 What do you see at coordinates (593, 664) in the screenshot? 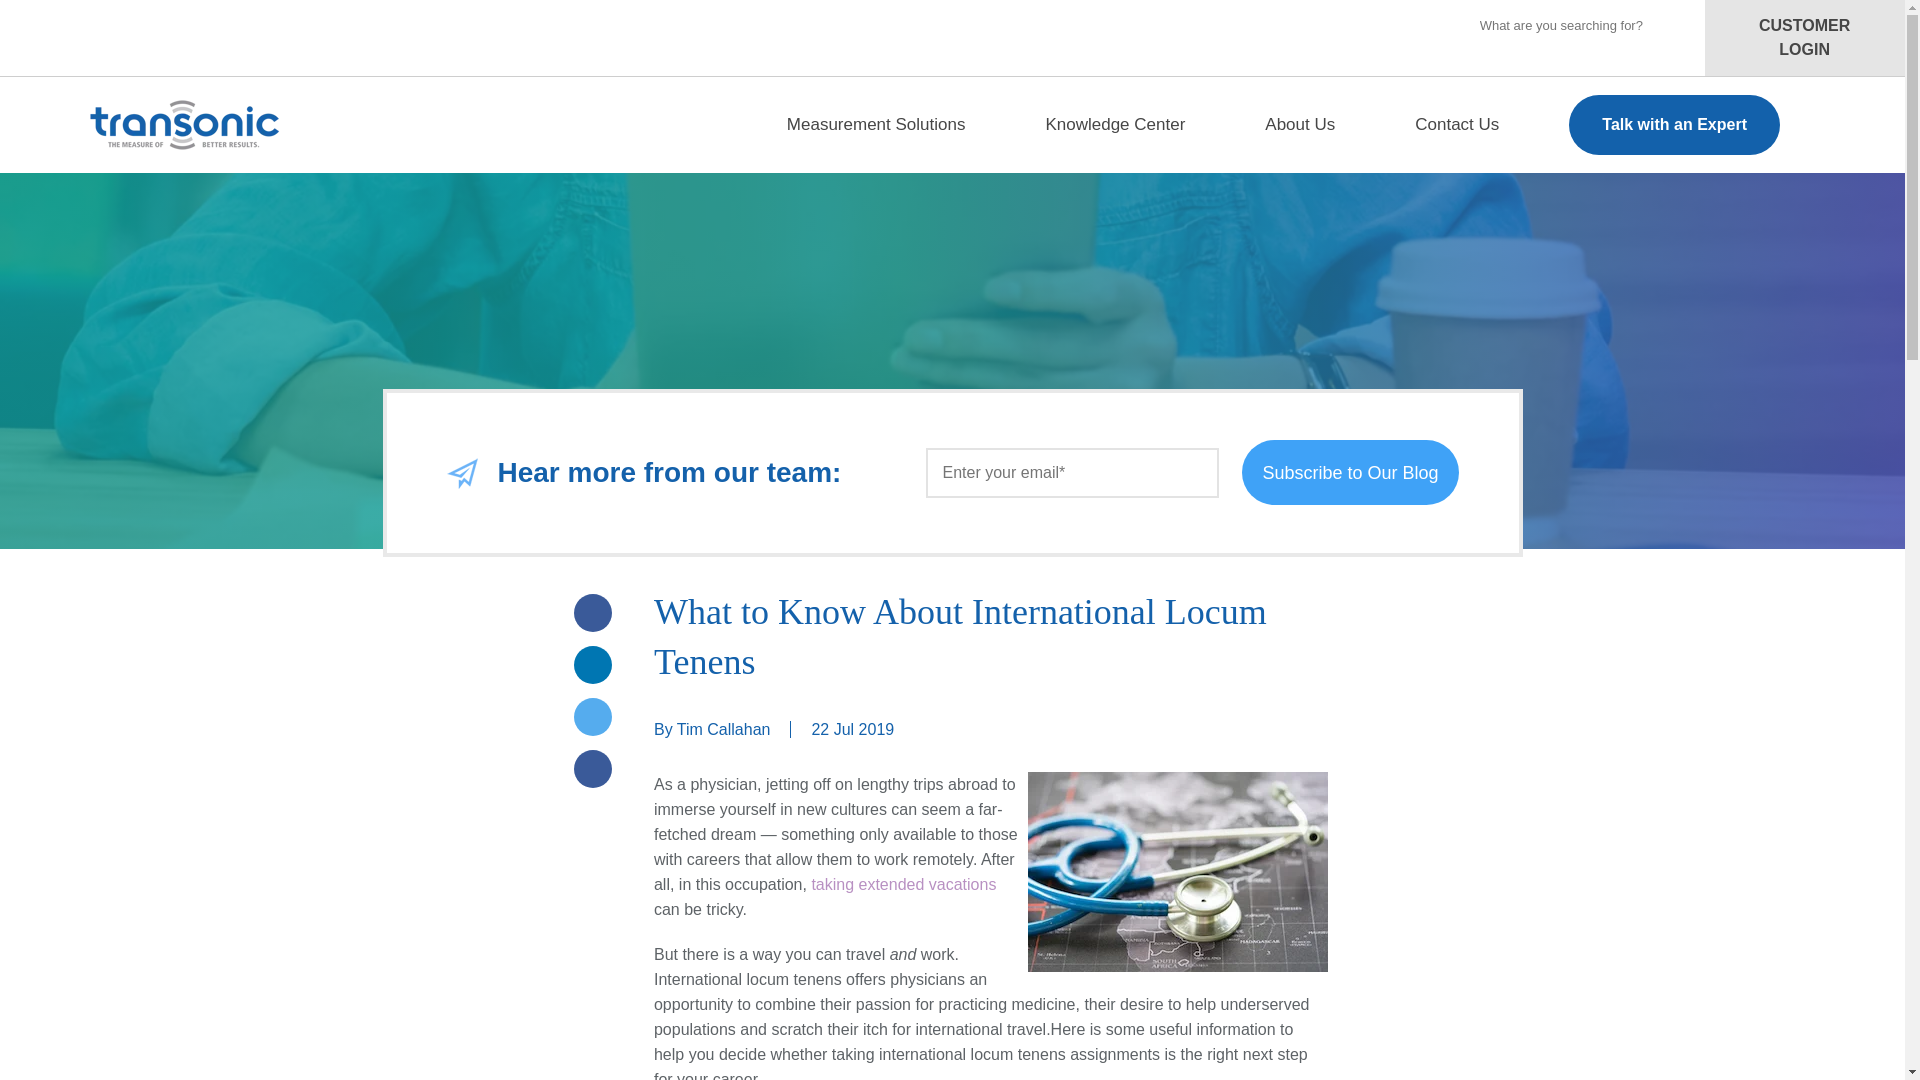
I see `Share on LinkedIn` at bounding box center [593, 664].